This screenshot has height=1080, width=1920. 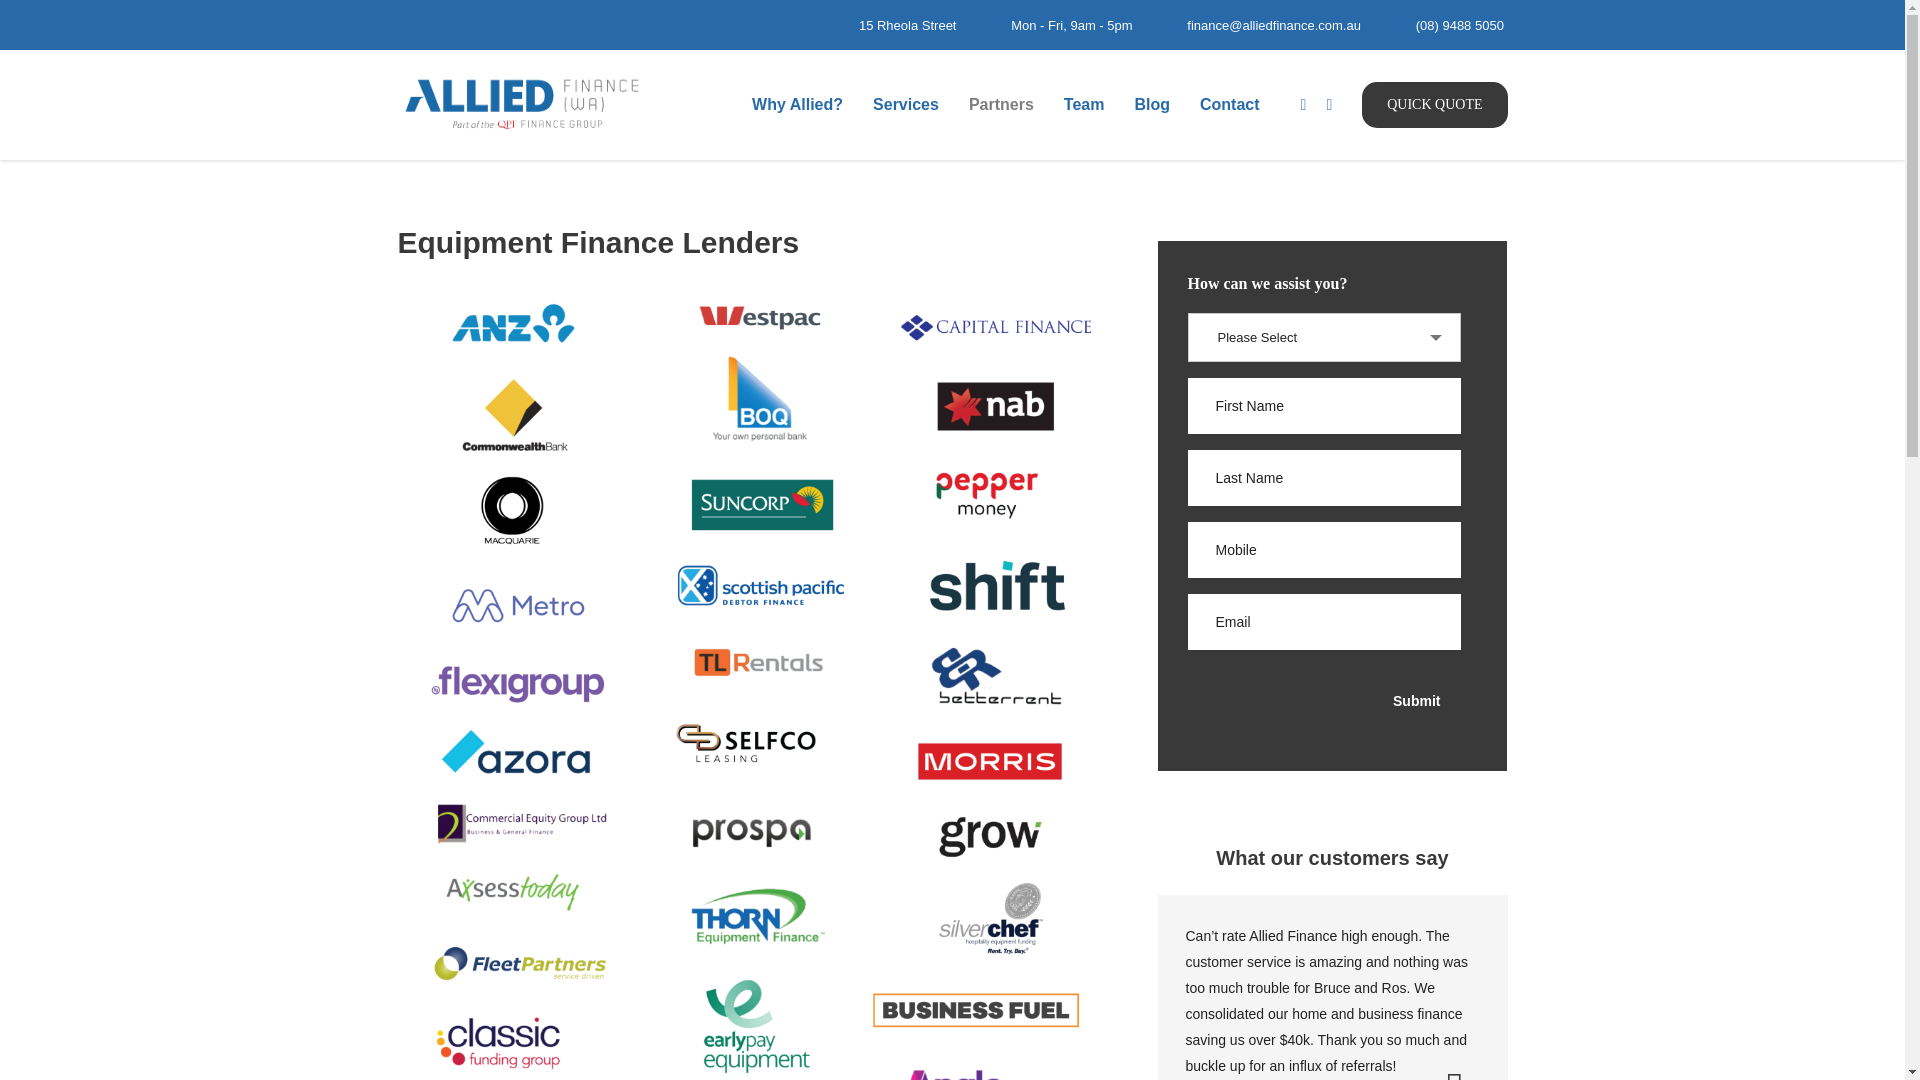 I want to click on Services, so click(x=906, y=104).